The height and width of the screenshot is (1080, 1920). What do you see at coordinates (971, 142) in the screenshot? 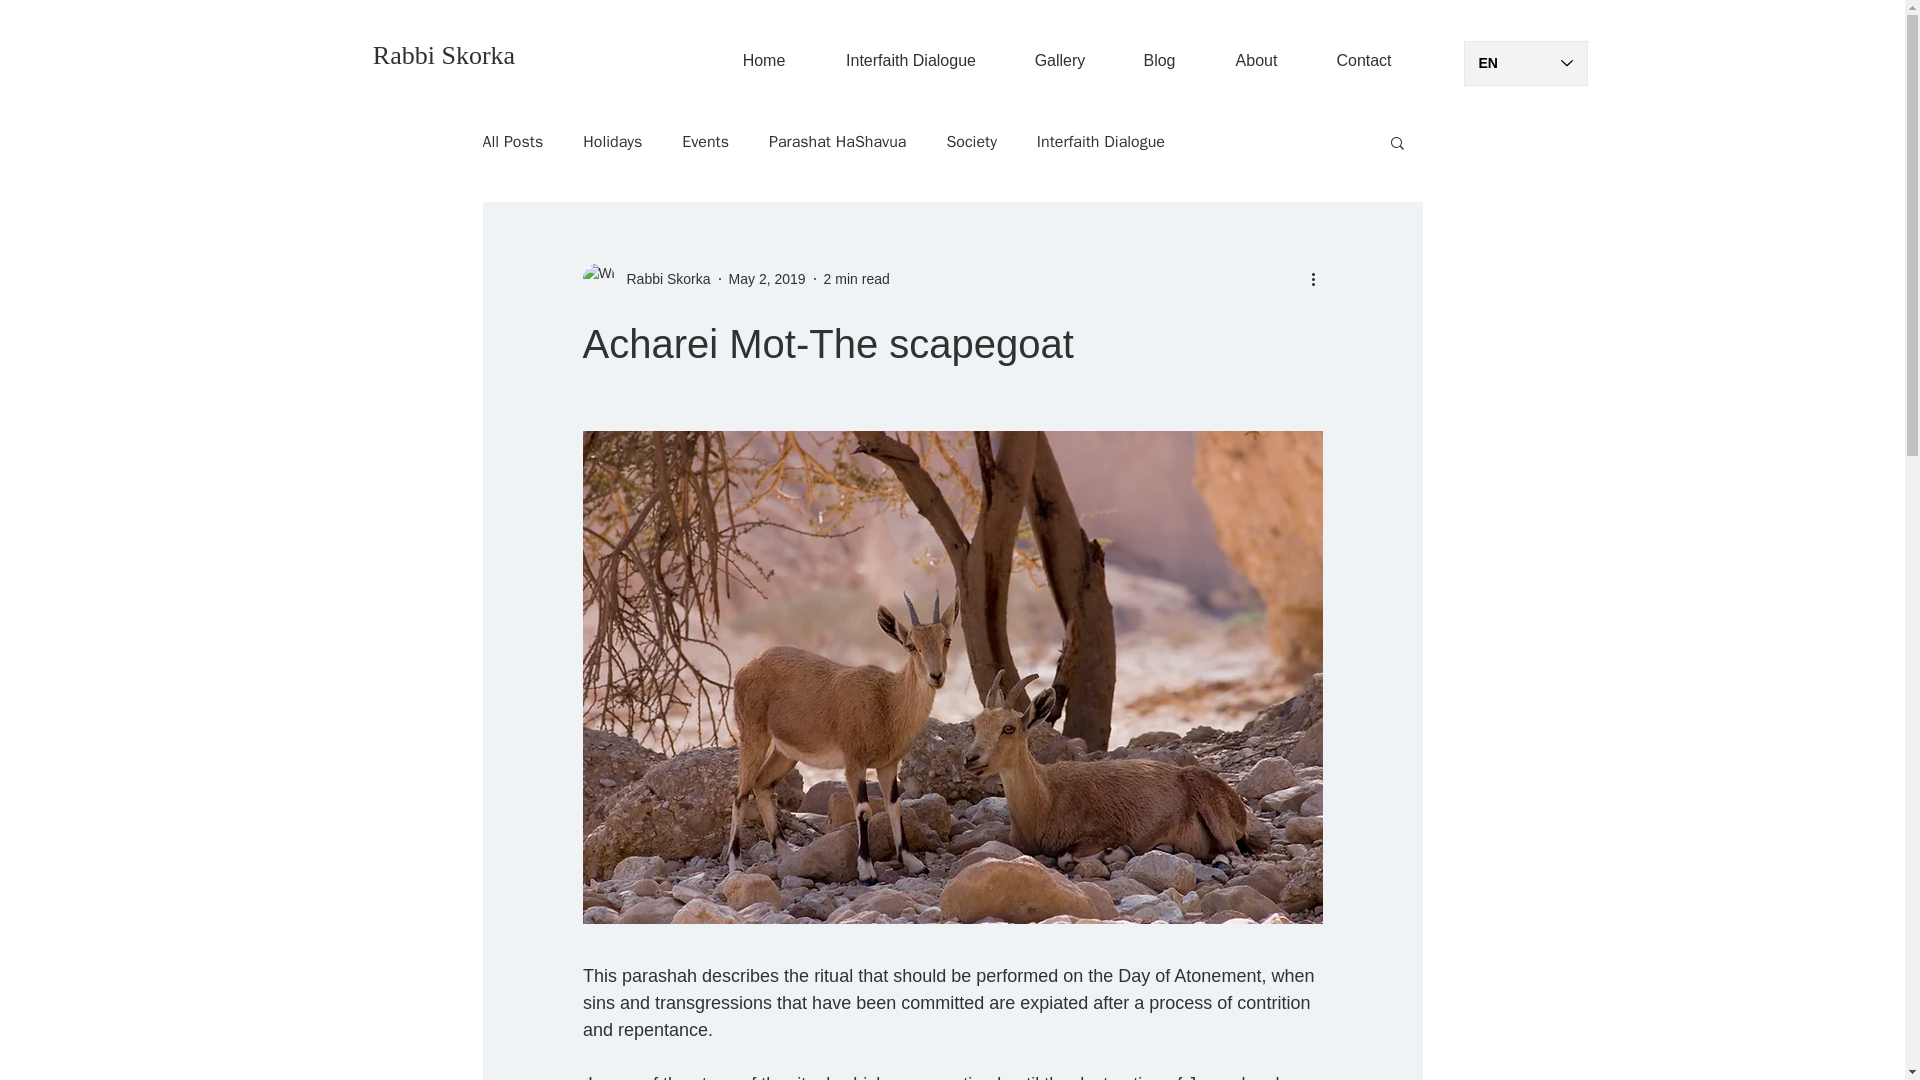
I see `Society` at bounding box center [971, 142].